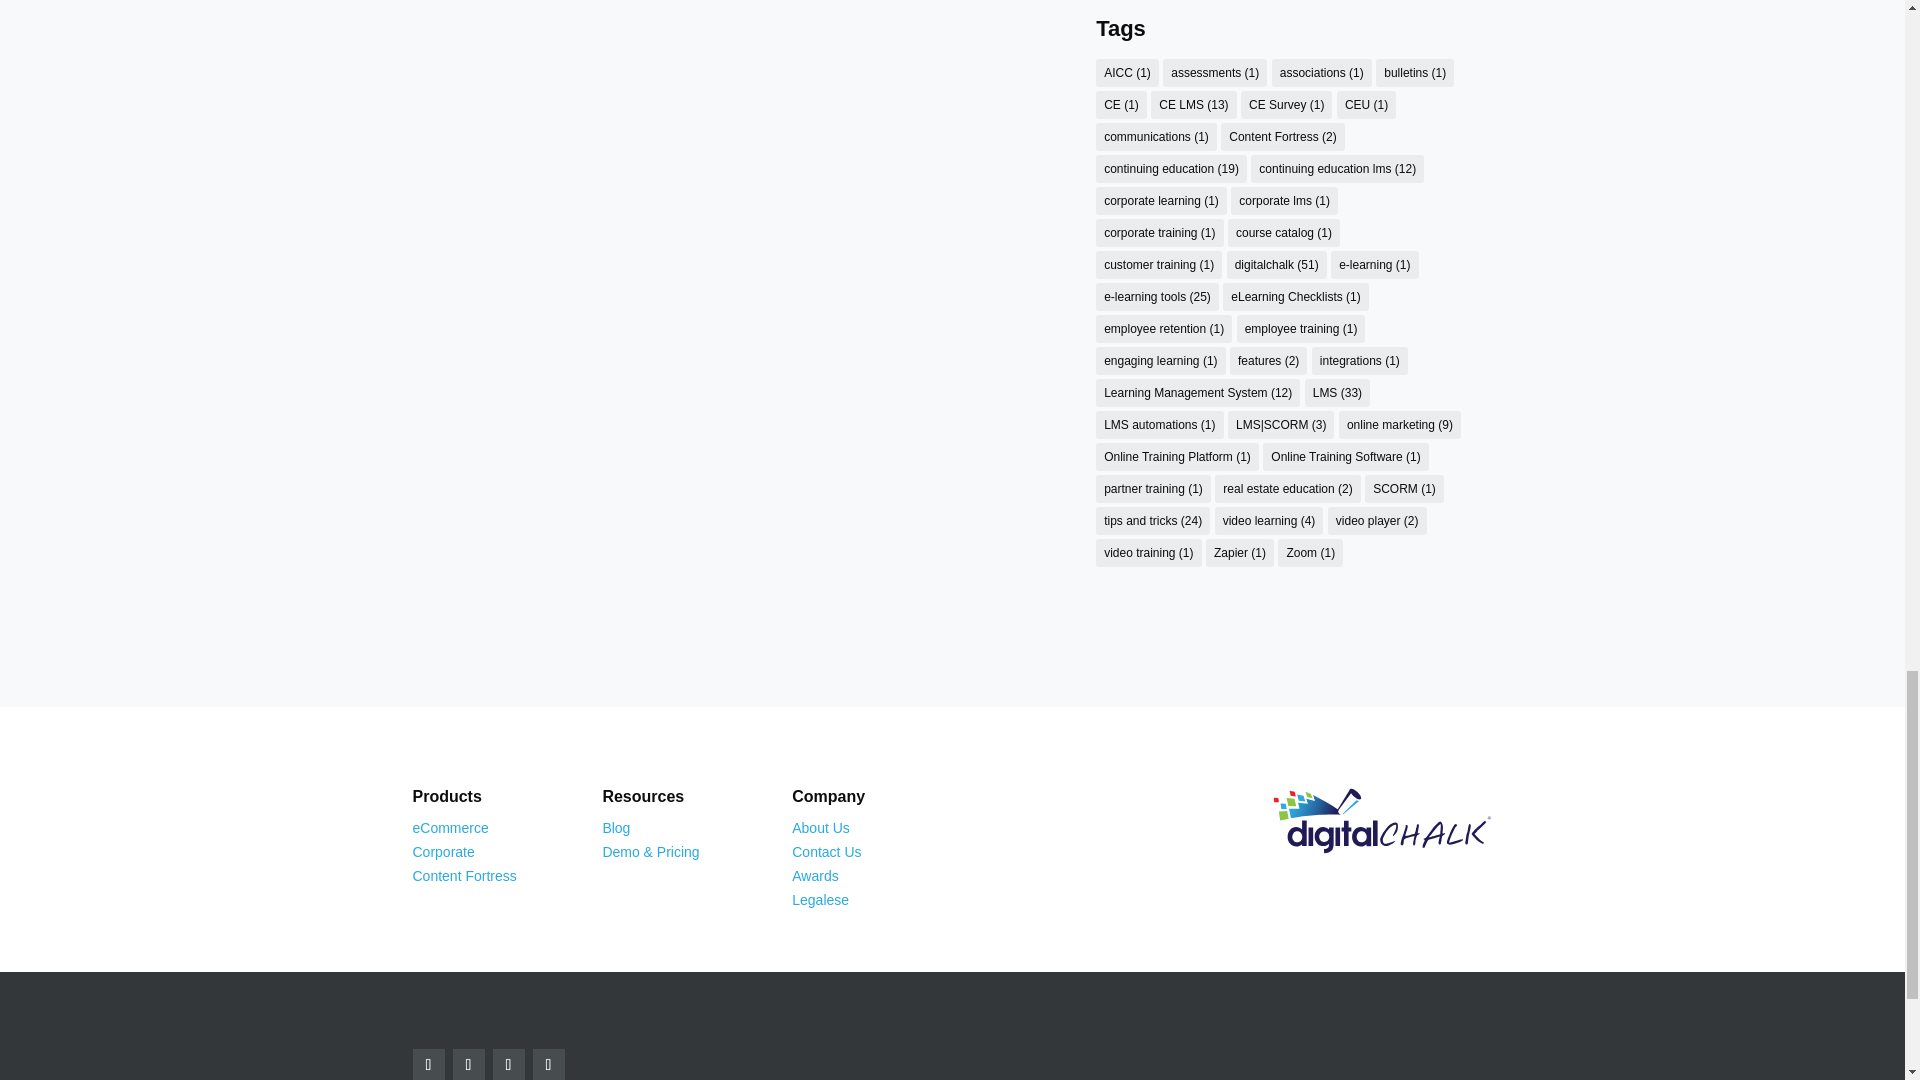 This screenshot has height=1080, width=1920. Describe the element at coordinates (443, 851) in the screenshot. I see `DigitalChalk for Corporate LMS` at that location.